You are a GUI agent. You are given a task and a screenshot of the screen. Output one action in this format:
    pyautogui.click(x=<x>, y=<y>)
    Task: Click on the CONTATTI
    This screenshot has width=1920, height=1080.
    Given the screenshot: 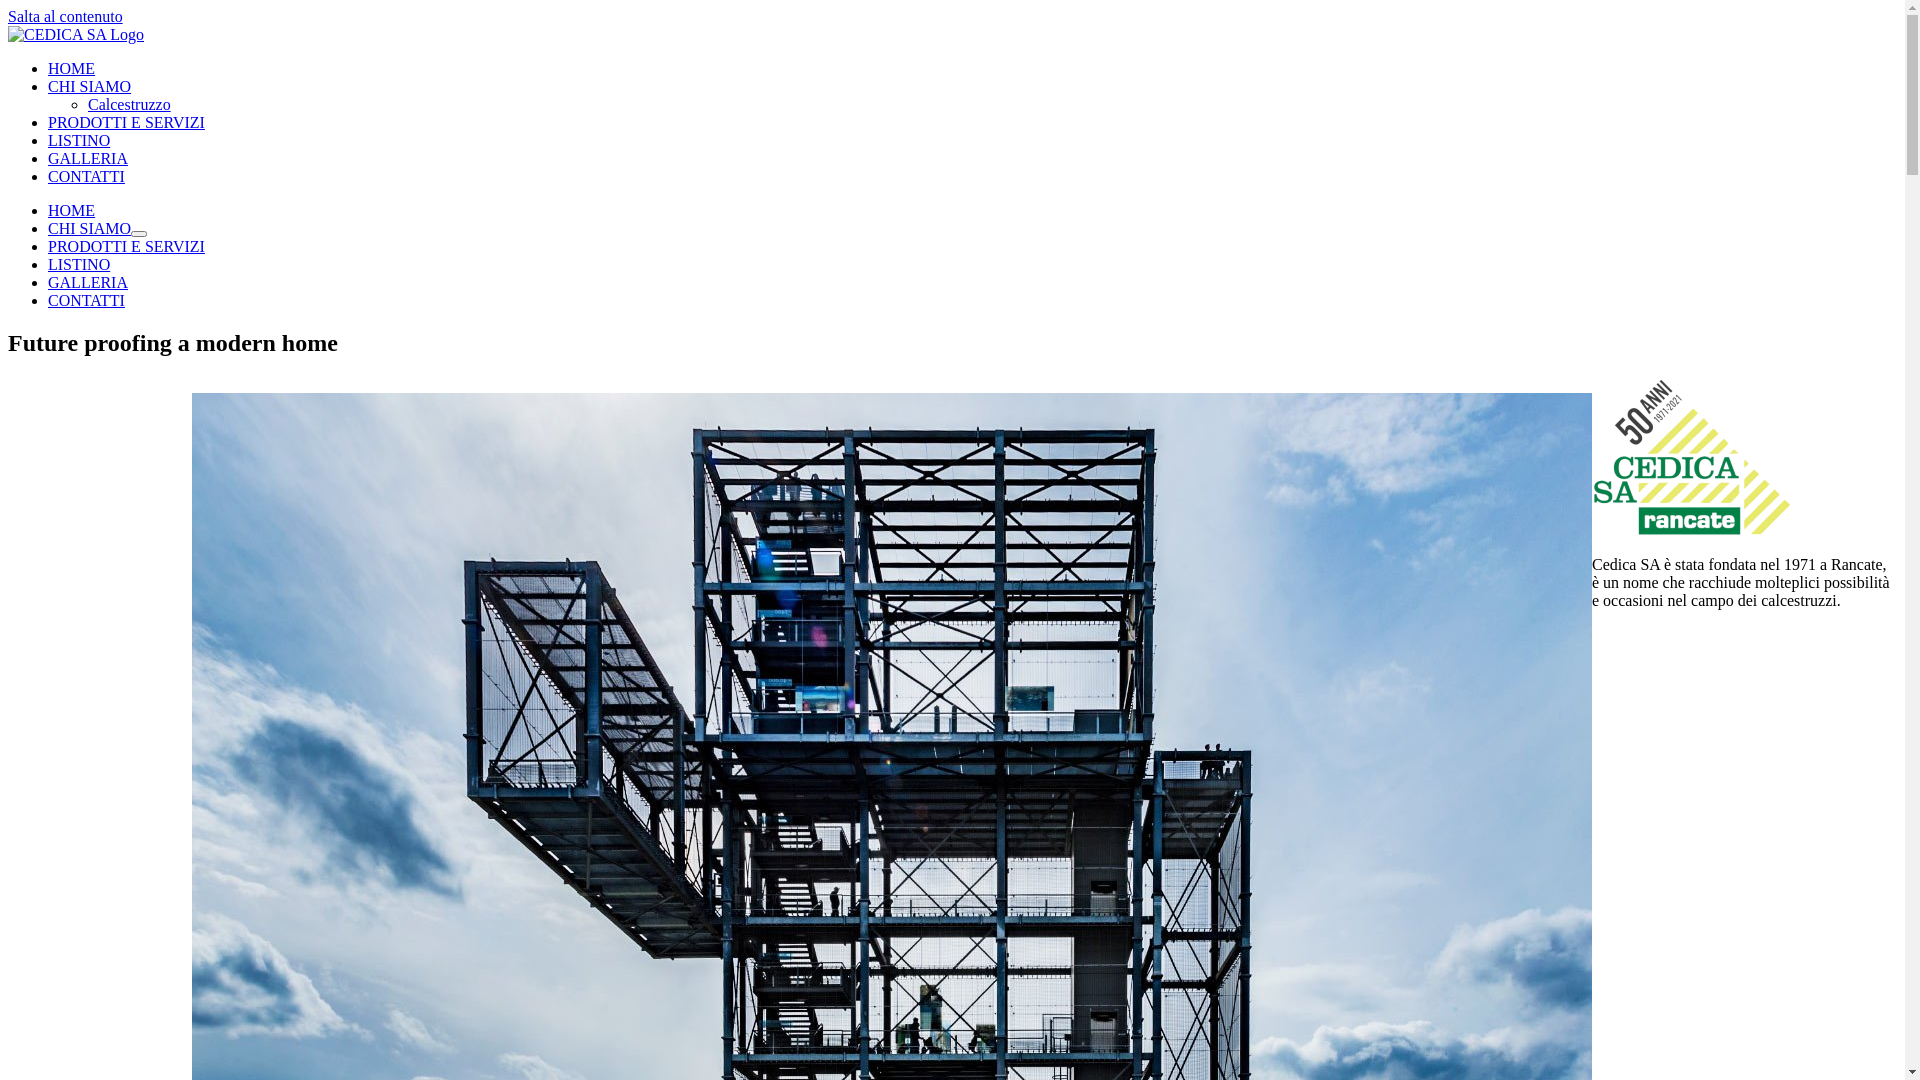 What is the action you would take?
    pyautogui.click(x=86, y=300)
    